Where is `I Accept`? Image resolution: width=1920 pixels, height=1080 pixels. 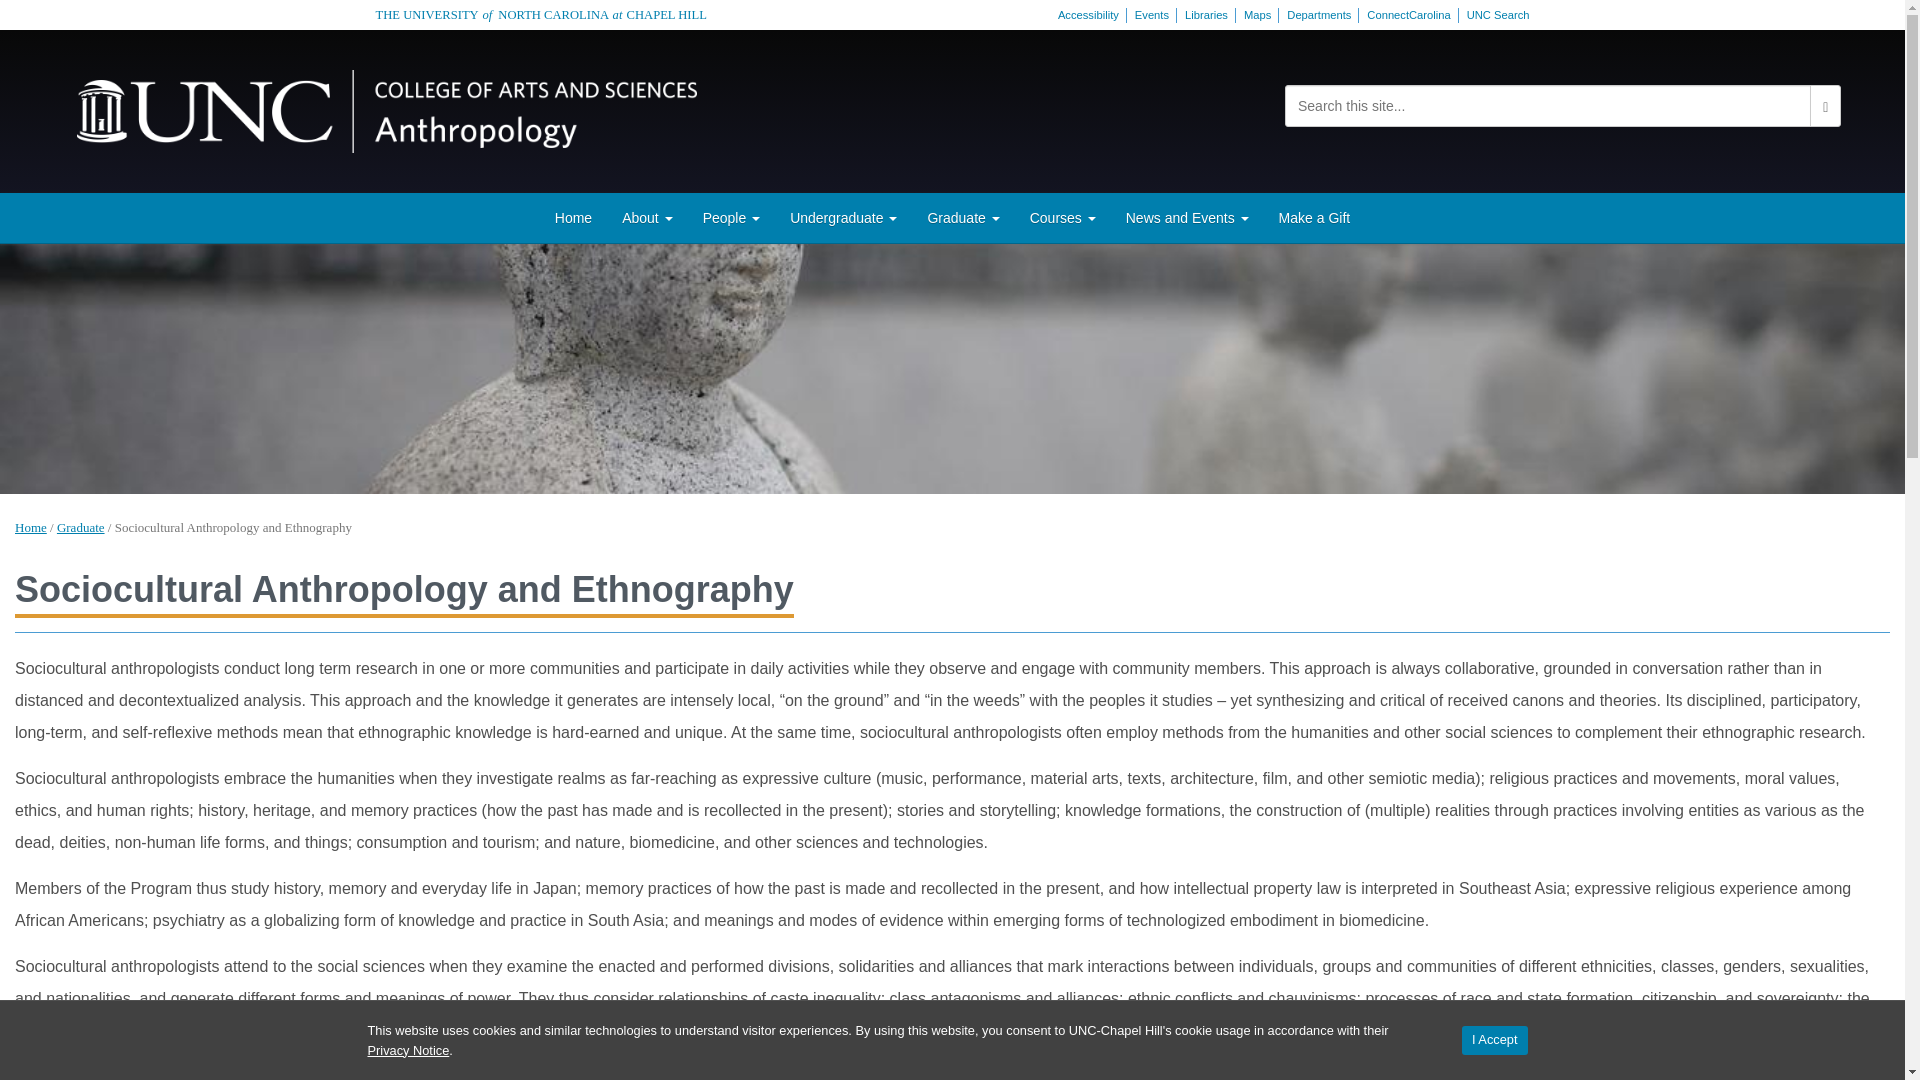 I Accept is located at coordinates (1494, 1040).